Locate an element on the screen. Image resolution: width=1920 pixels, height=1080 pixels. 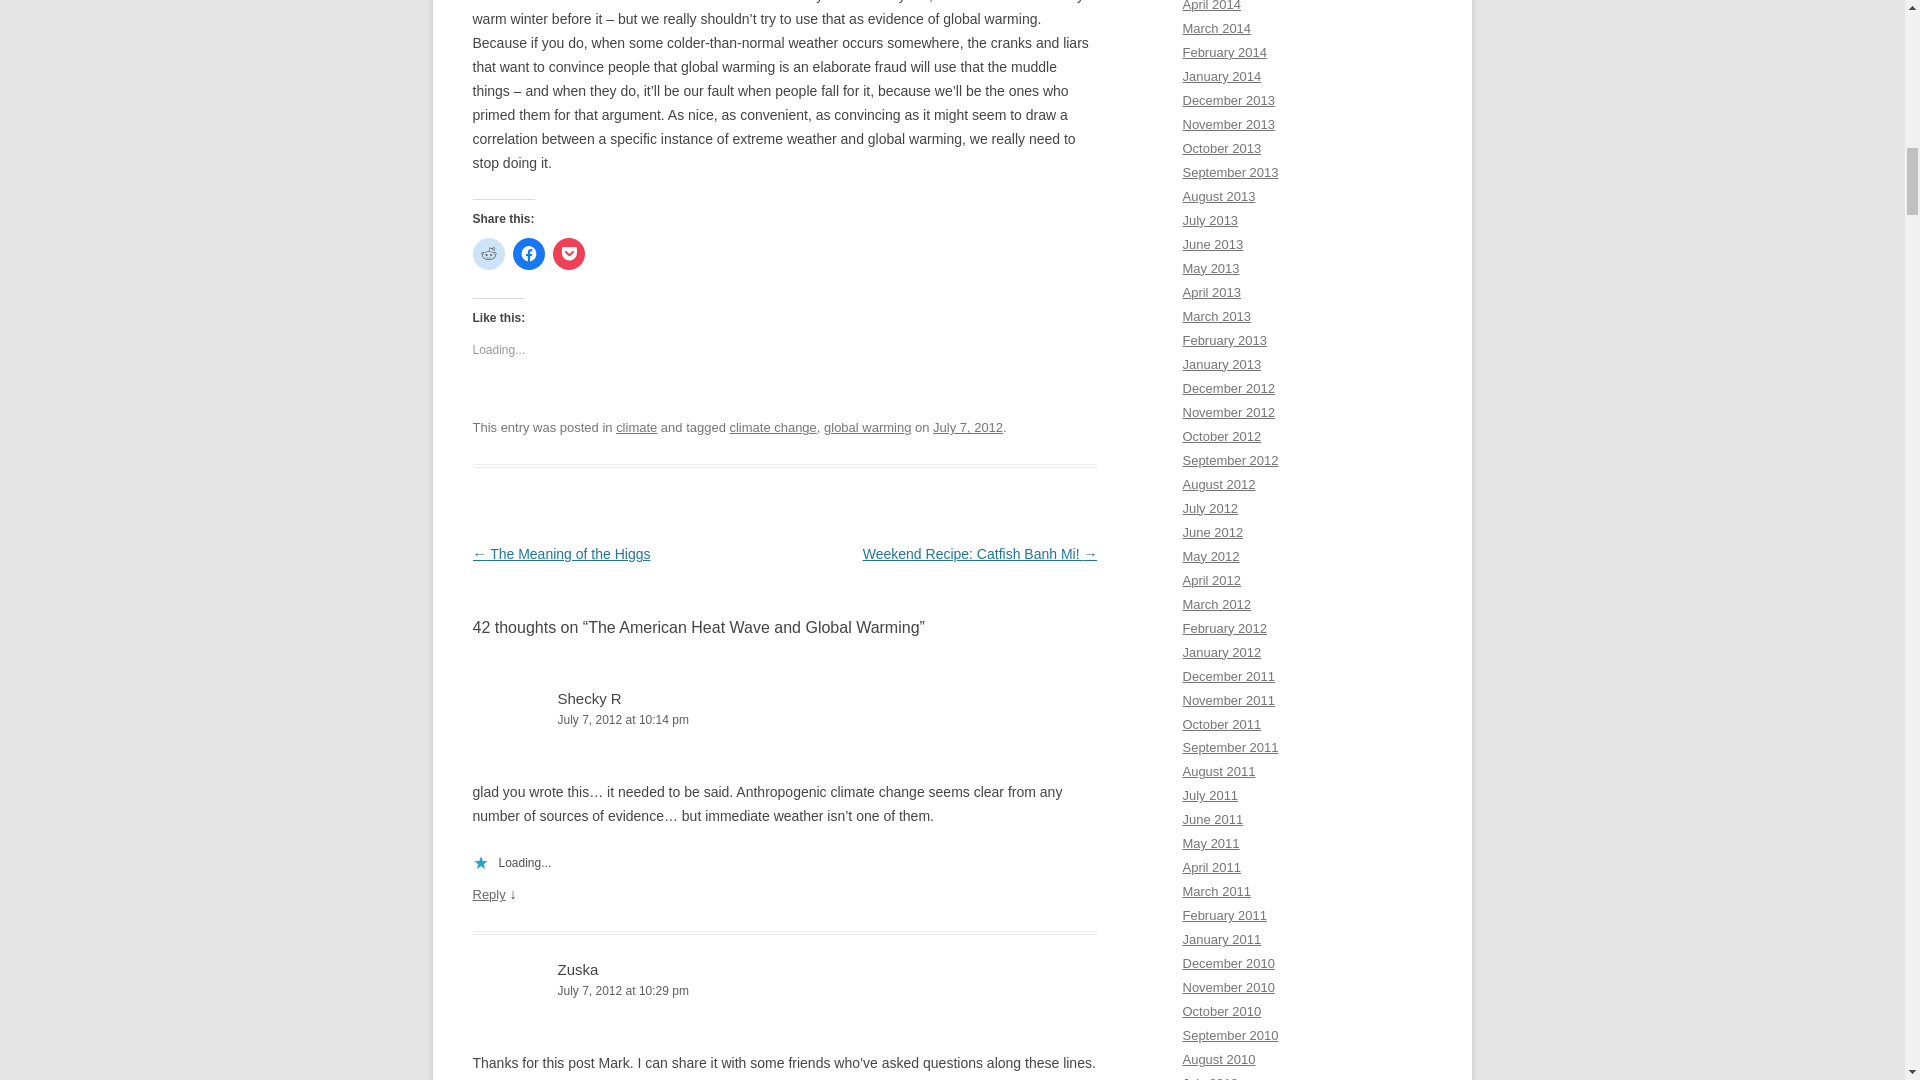
Reply is located at coordinates (488, 894).